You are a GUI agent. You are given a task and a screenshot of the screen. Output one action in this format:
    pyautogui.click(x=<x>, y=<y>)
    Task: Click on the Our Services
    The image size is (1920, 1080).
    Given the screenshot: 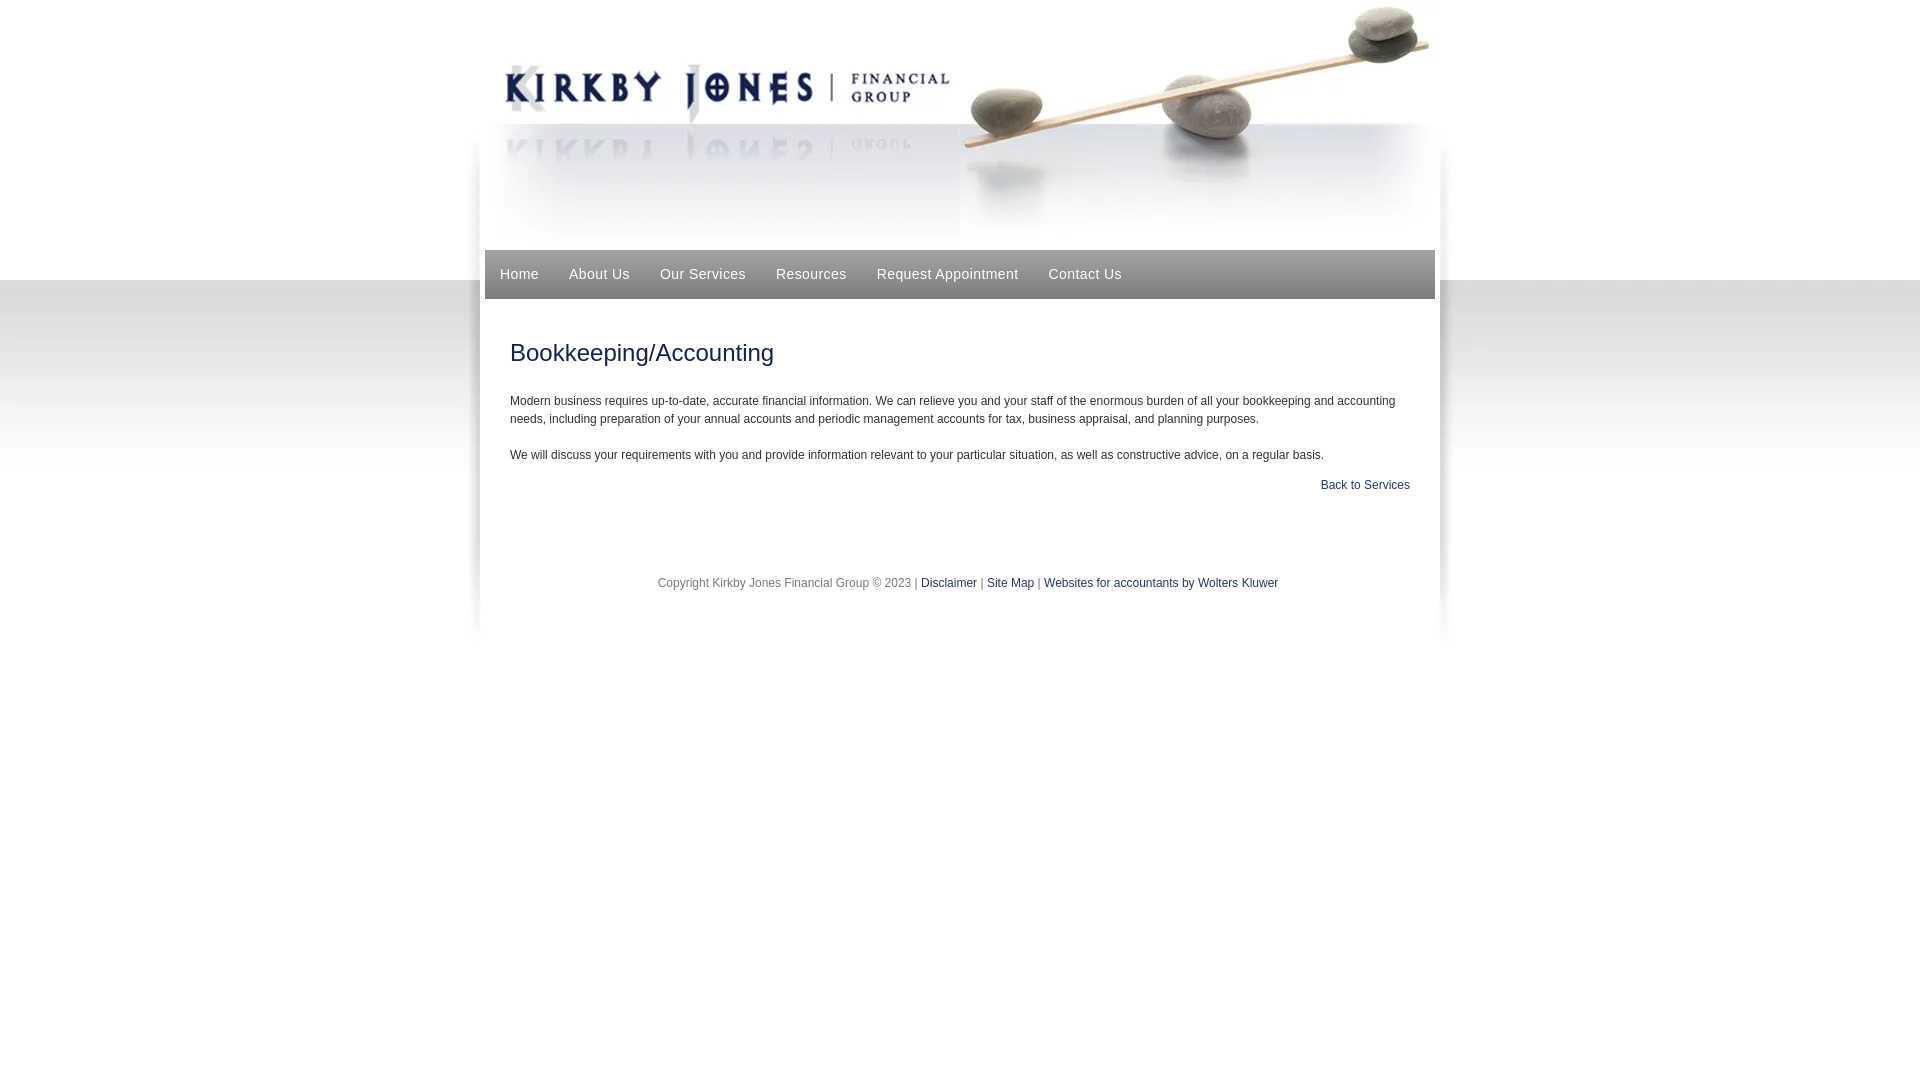 What is the action you would take?
    pyautogui.click(x=703, y=274)
    